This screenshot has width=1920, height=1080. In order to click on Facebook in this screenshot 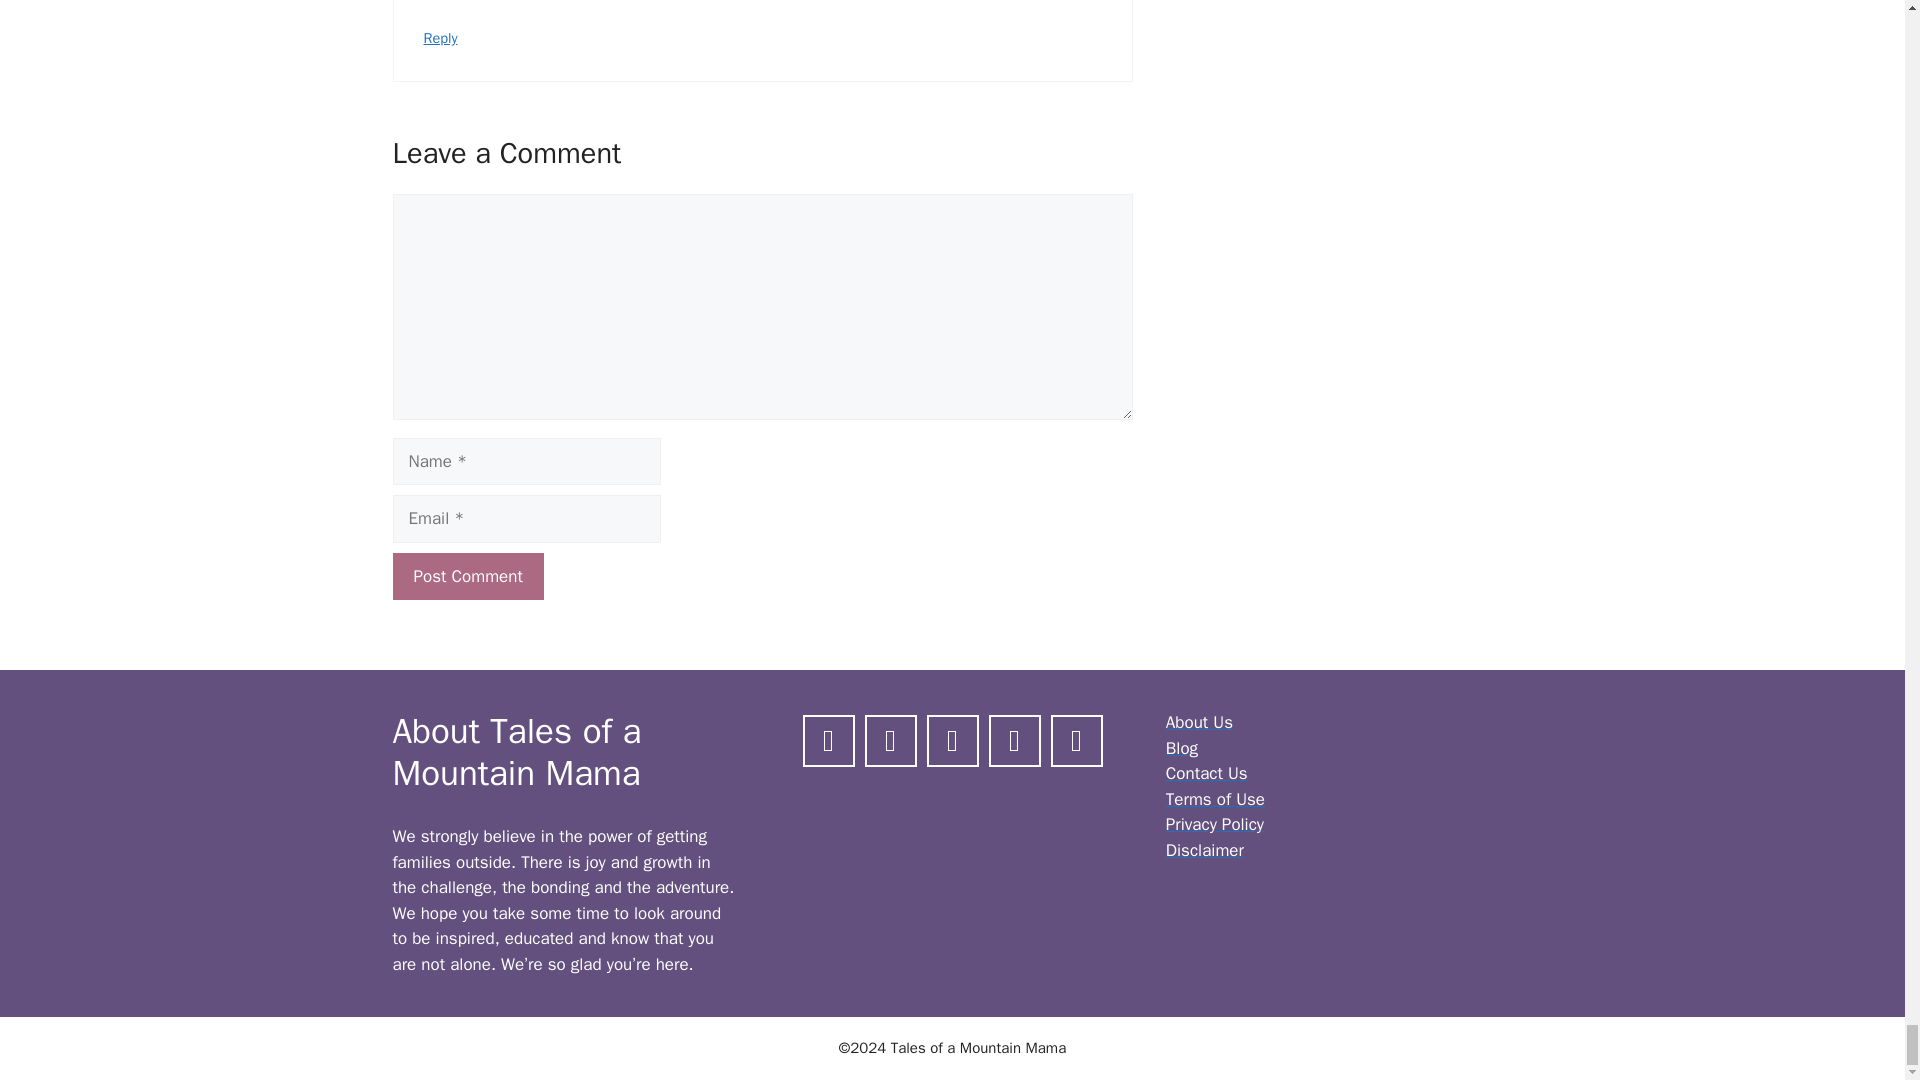, I will do `click(829, 738)`.